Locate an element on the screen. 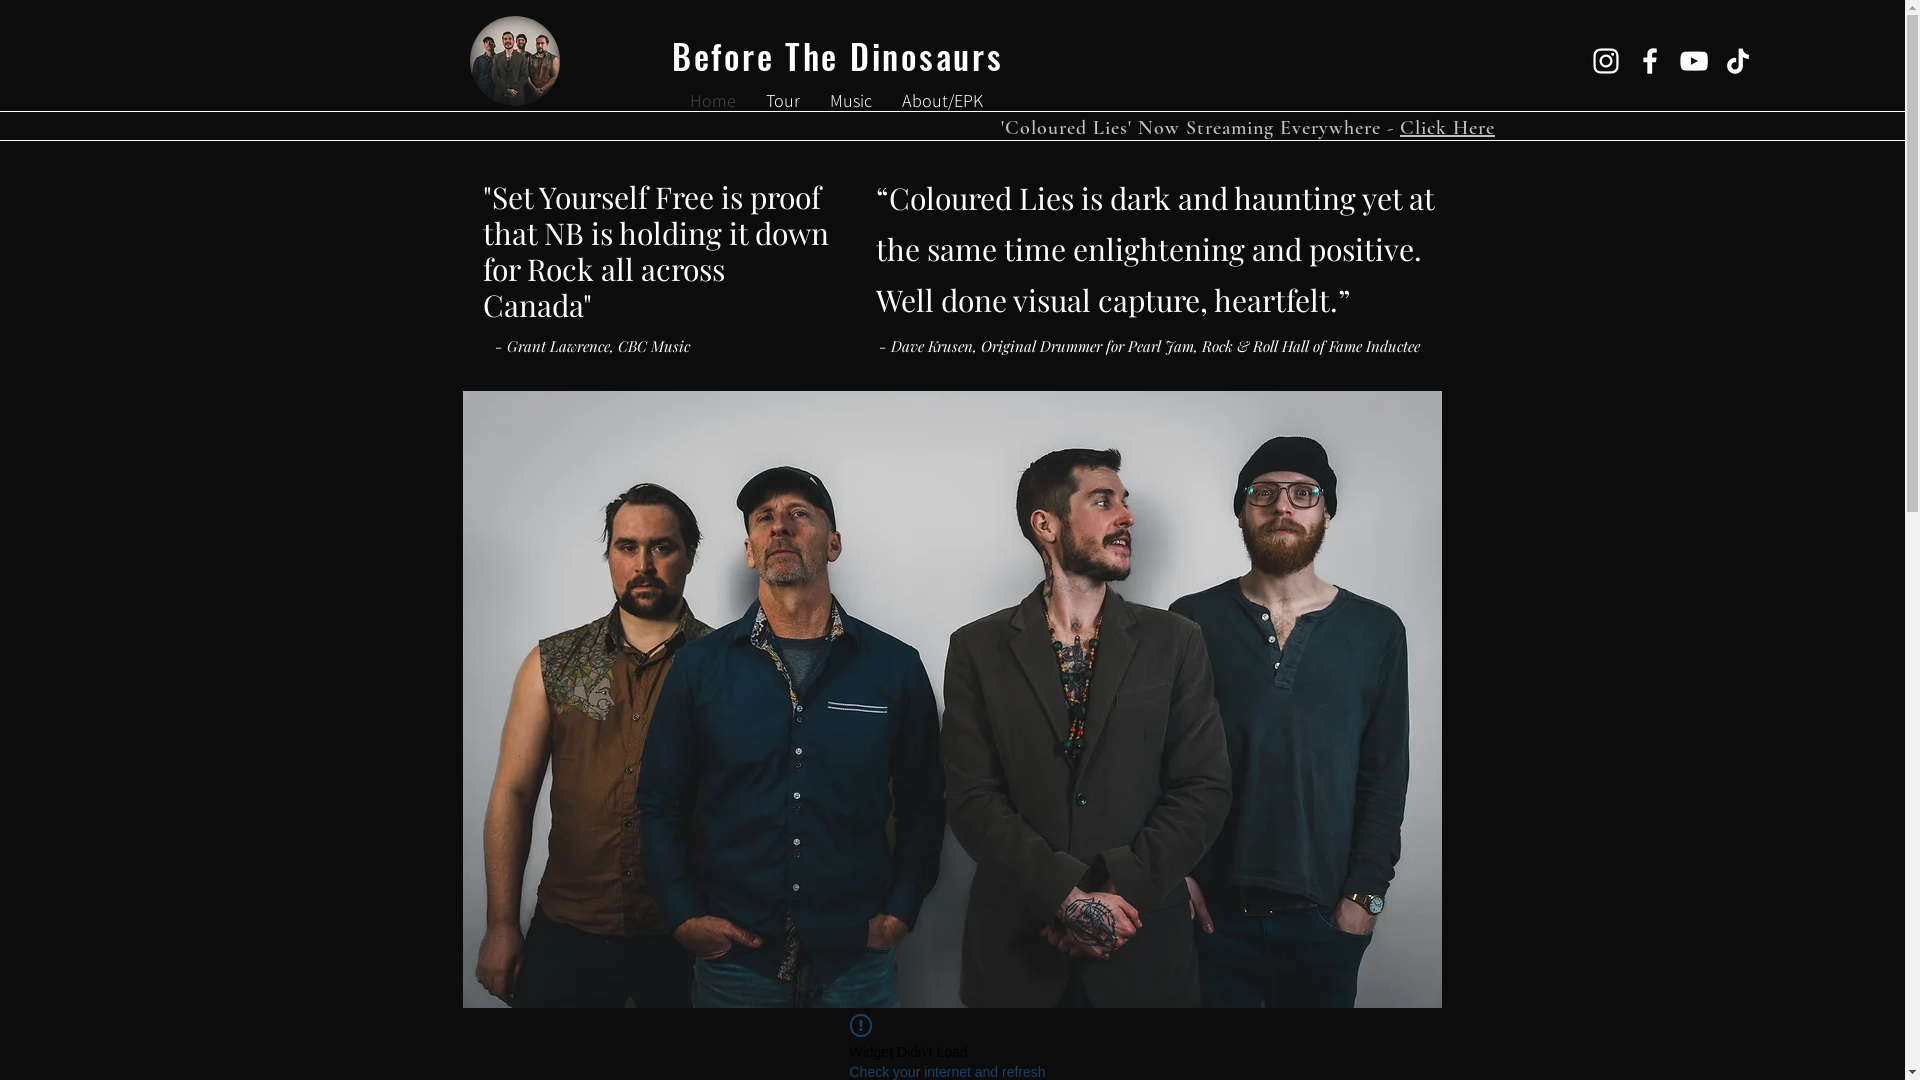  About/EPK is located at coordinates (942, 101).